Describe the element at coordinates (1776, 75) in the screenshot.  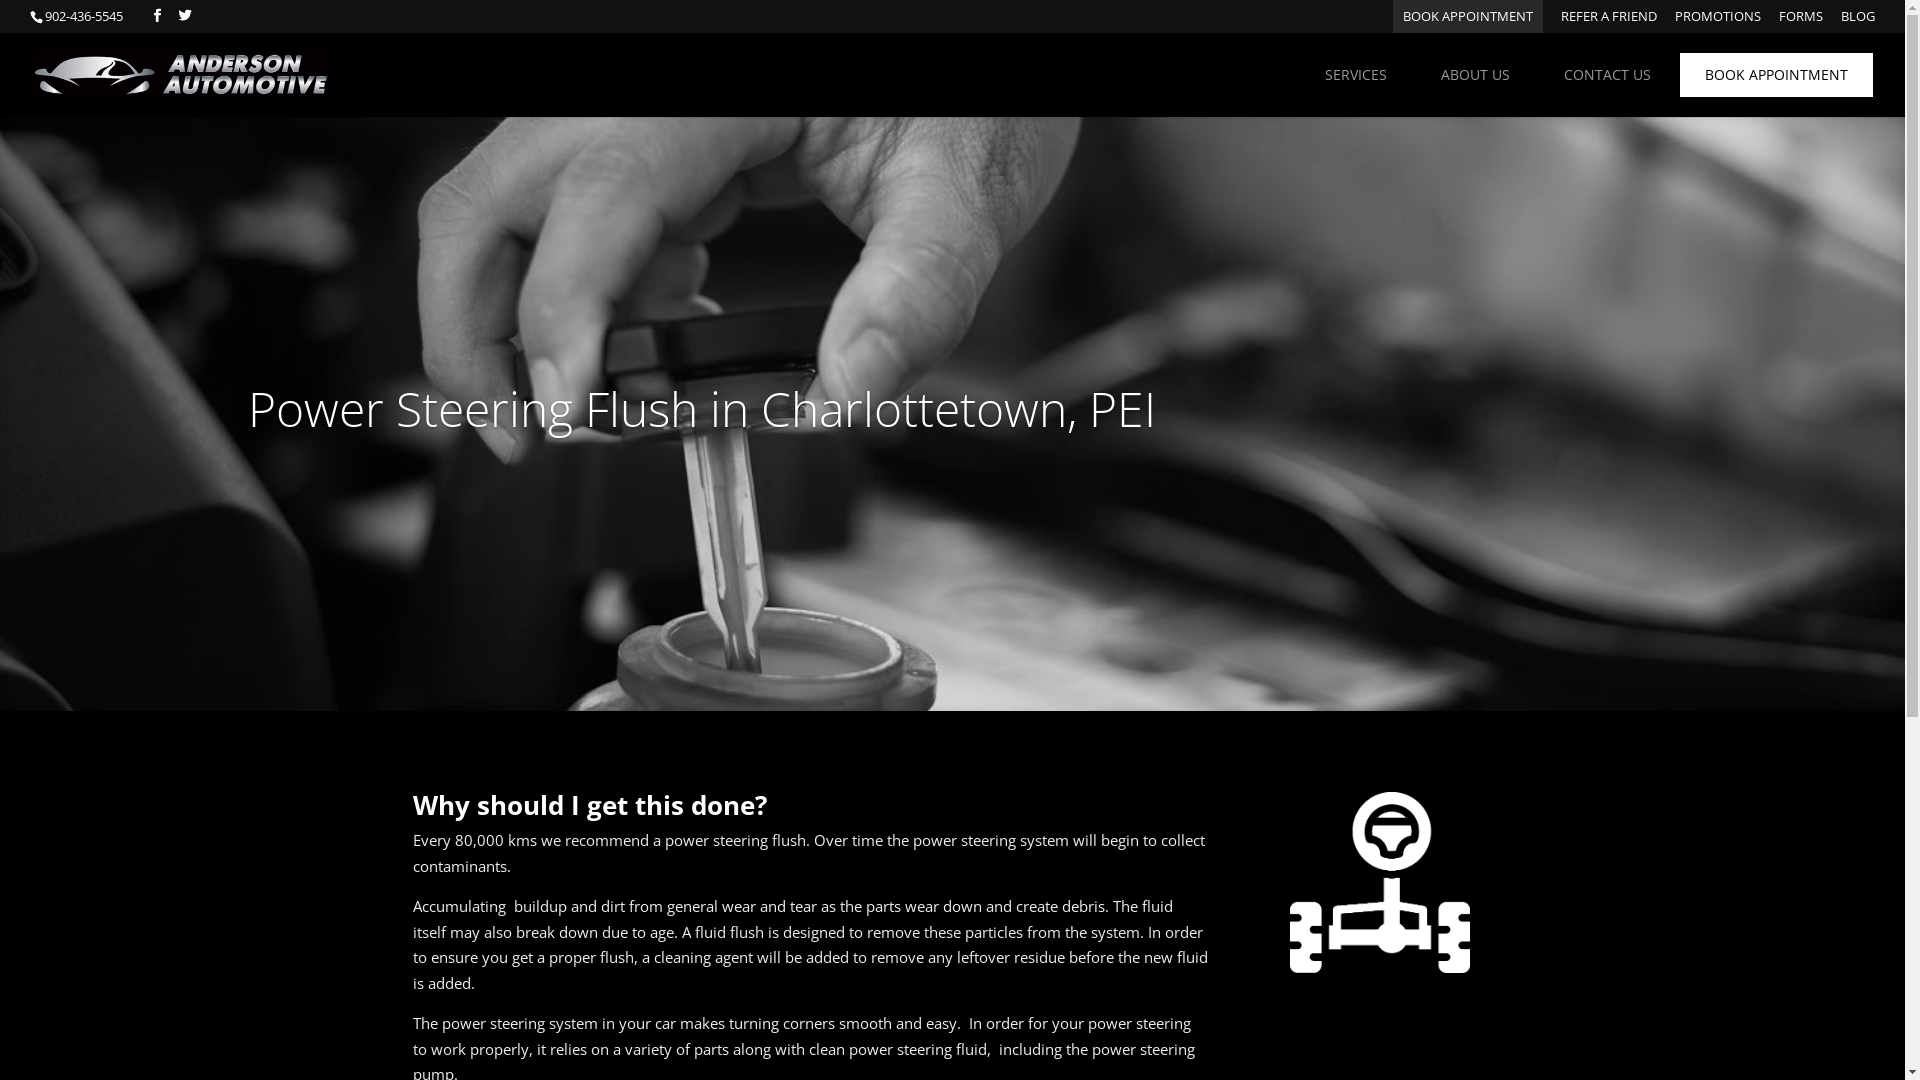
I see `BOOK APPOINTMENT` at that location.